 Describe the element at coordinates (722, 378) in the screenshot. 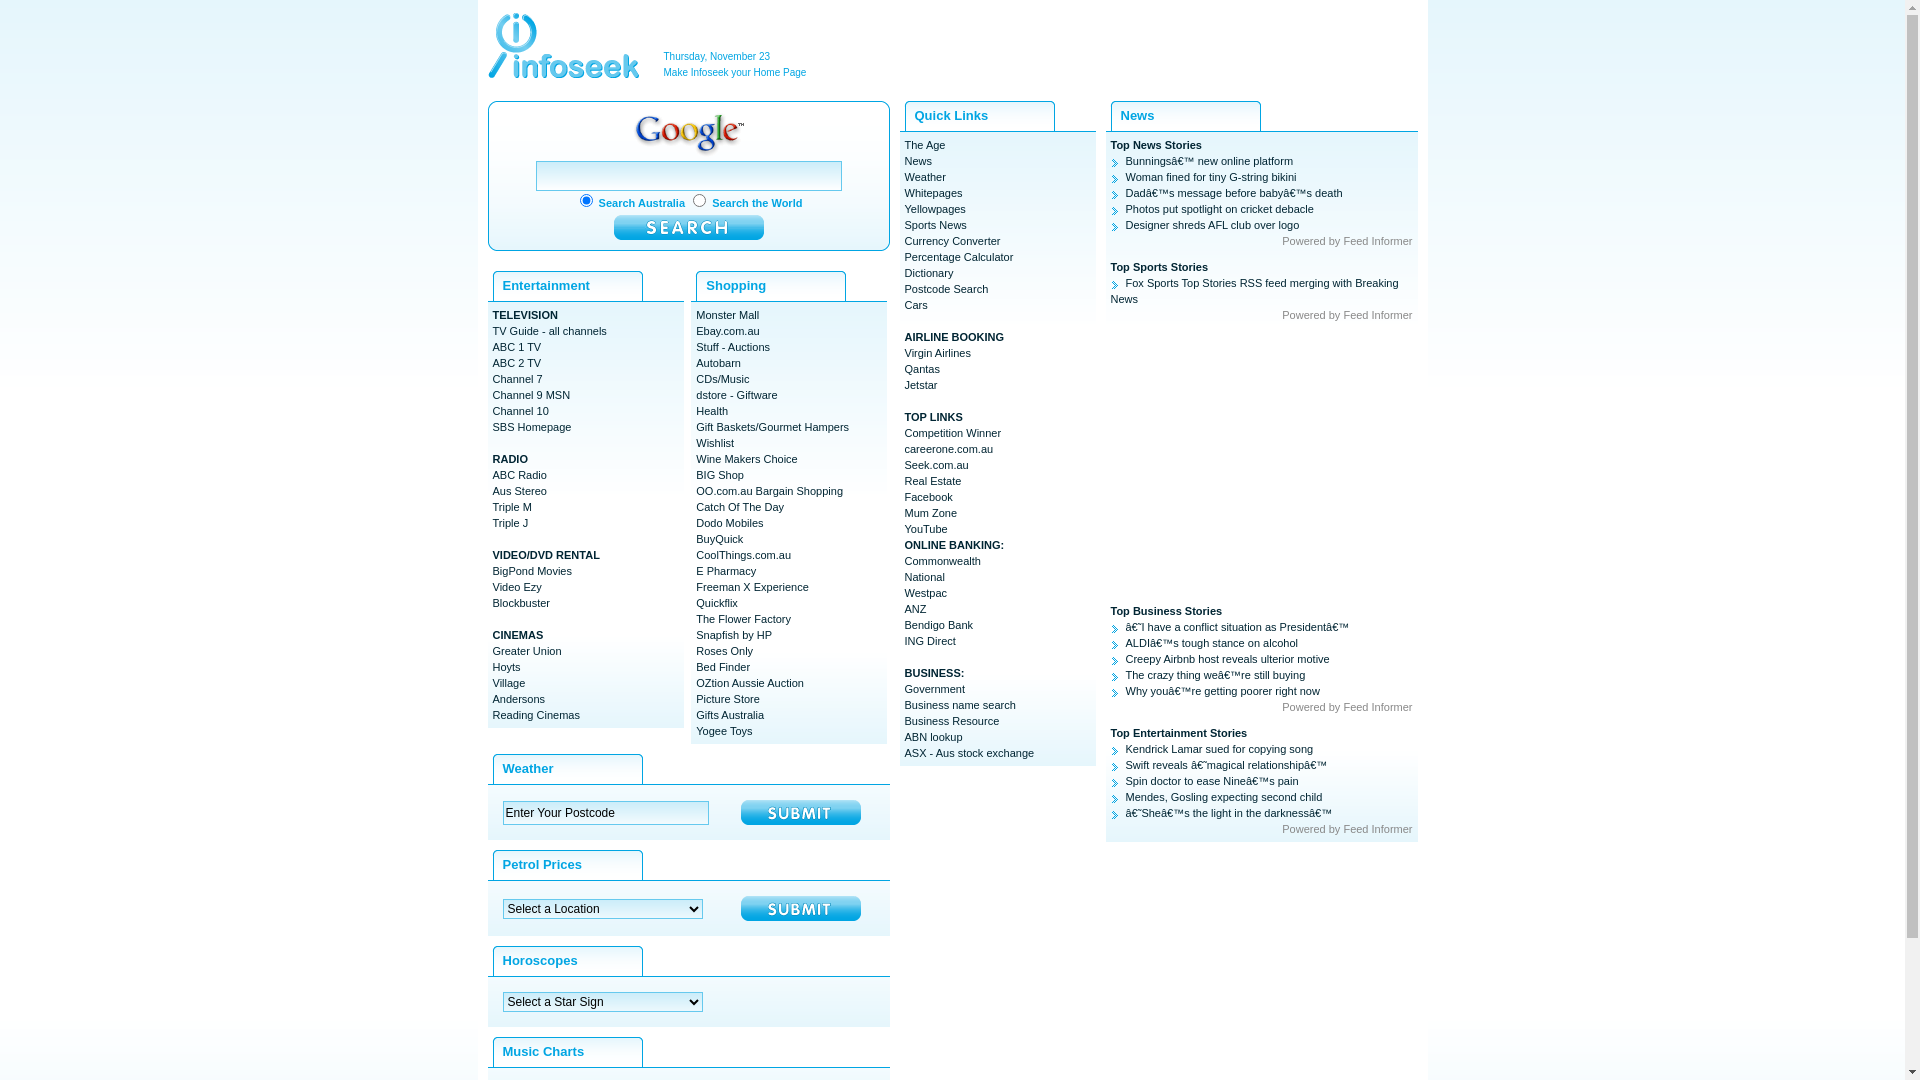

I see `CDs/Music` at that location.